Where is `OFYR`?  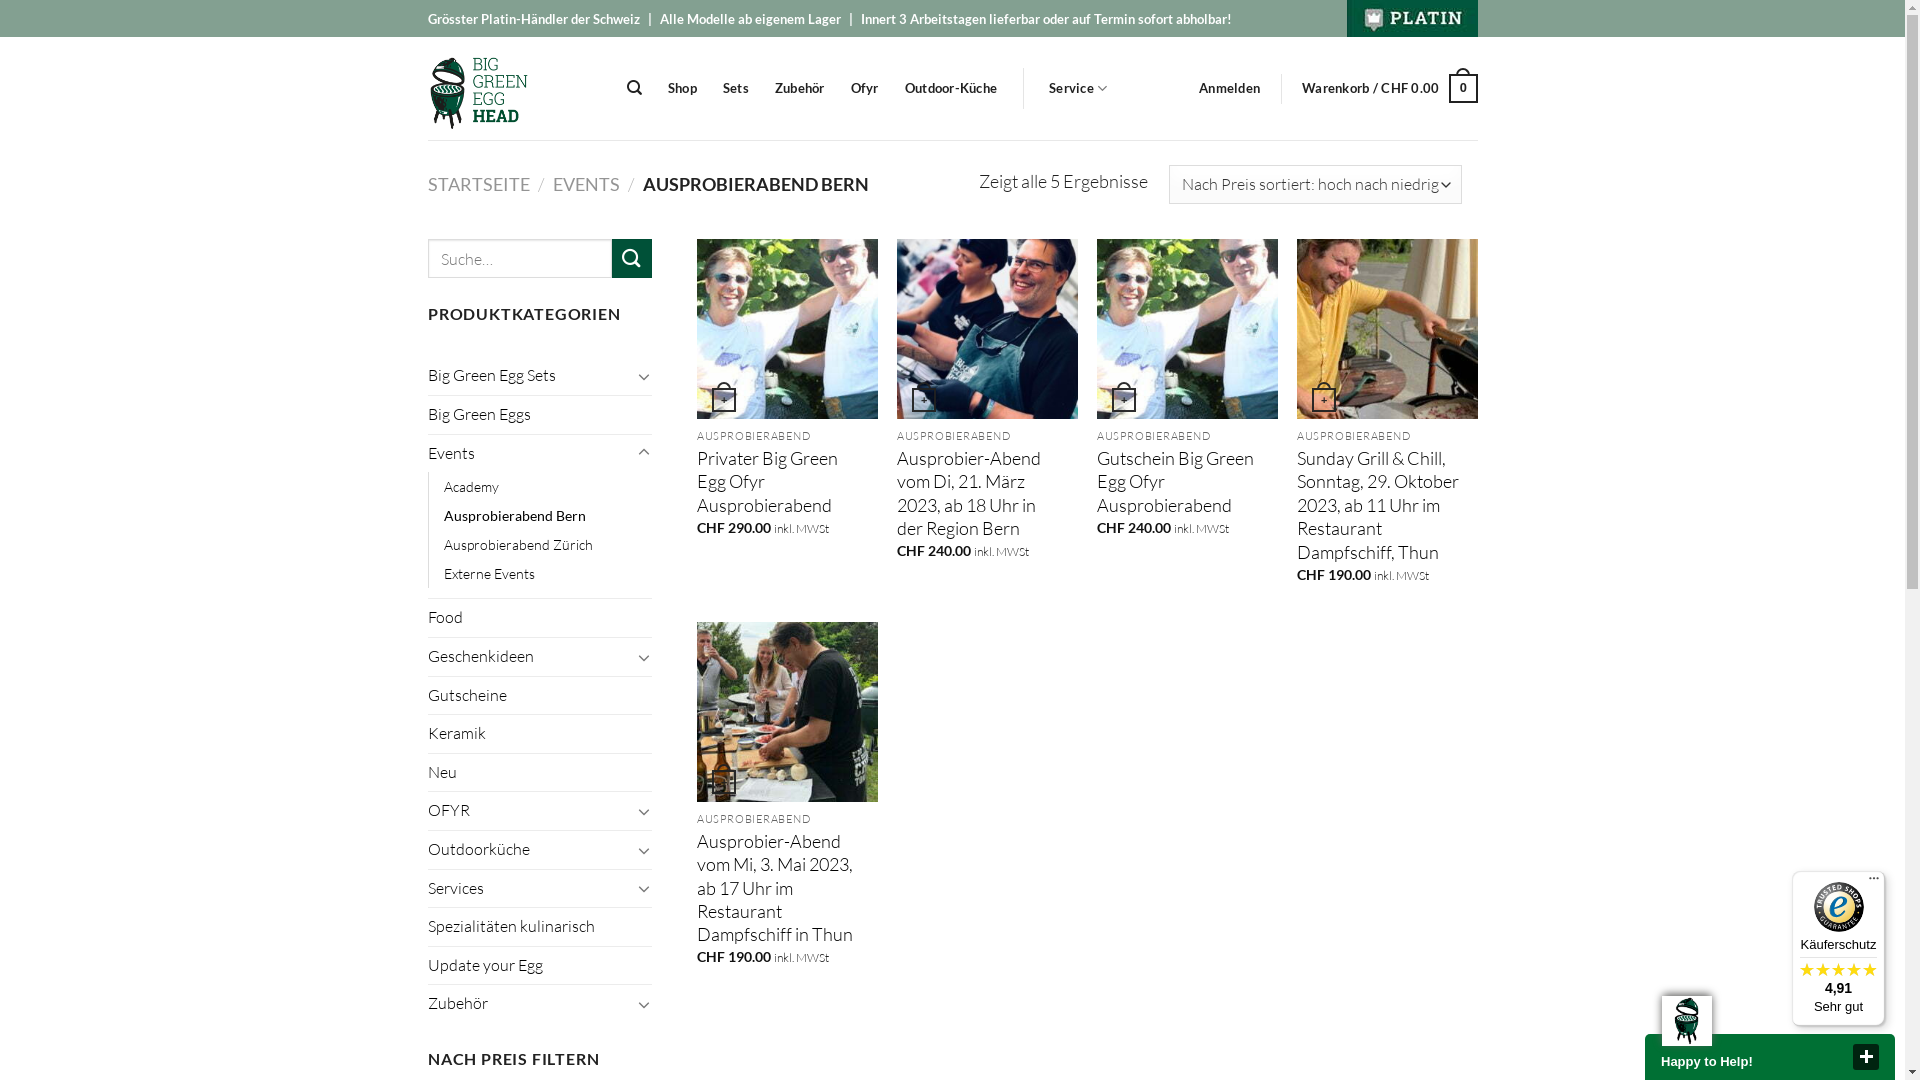
OFYR is located at coordinates (530, 811).